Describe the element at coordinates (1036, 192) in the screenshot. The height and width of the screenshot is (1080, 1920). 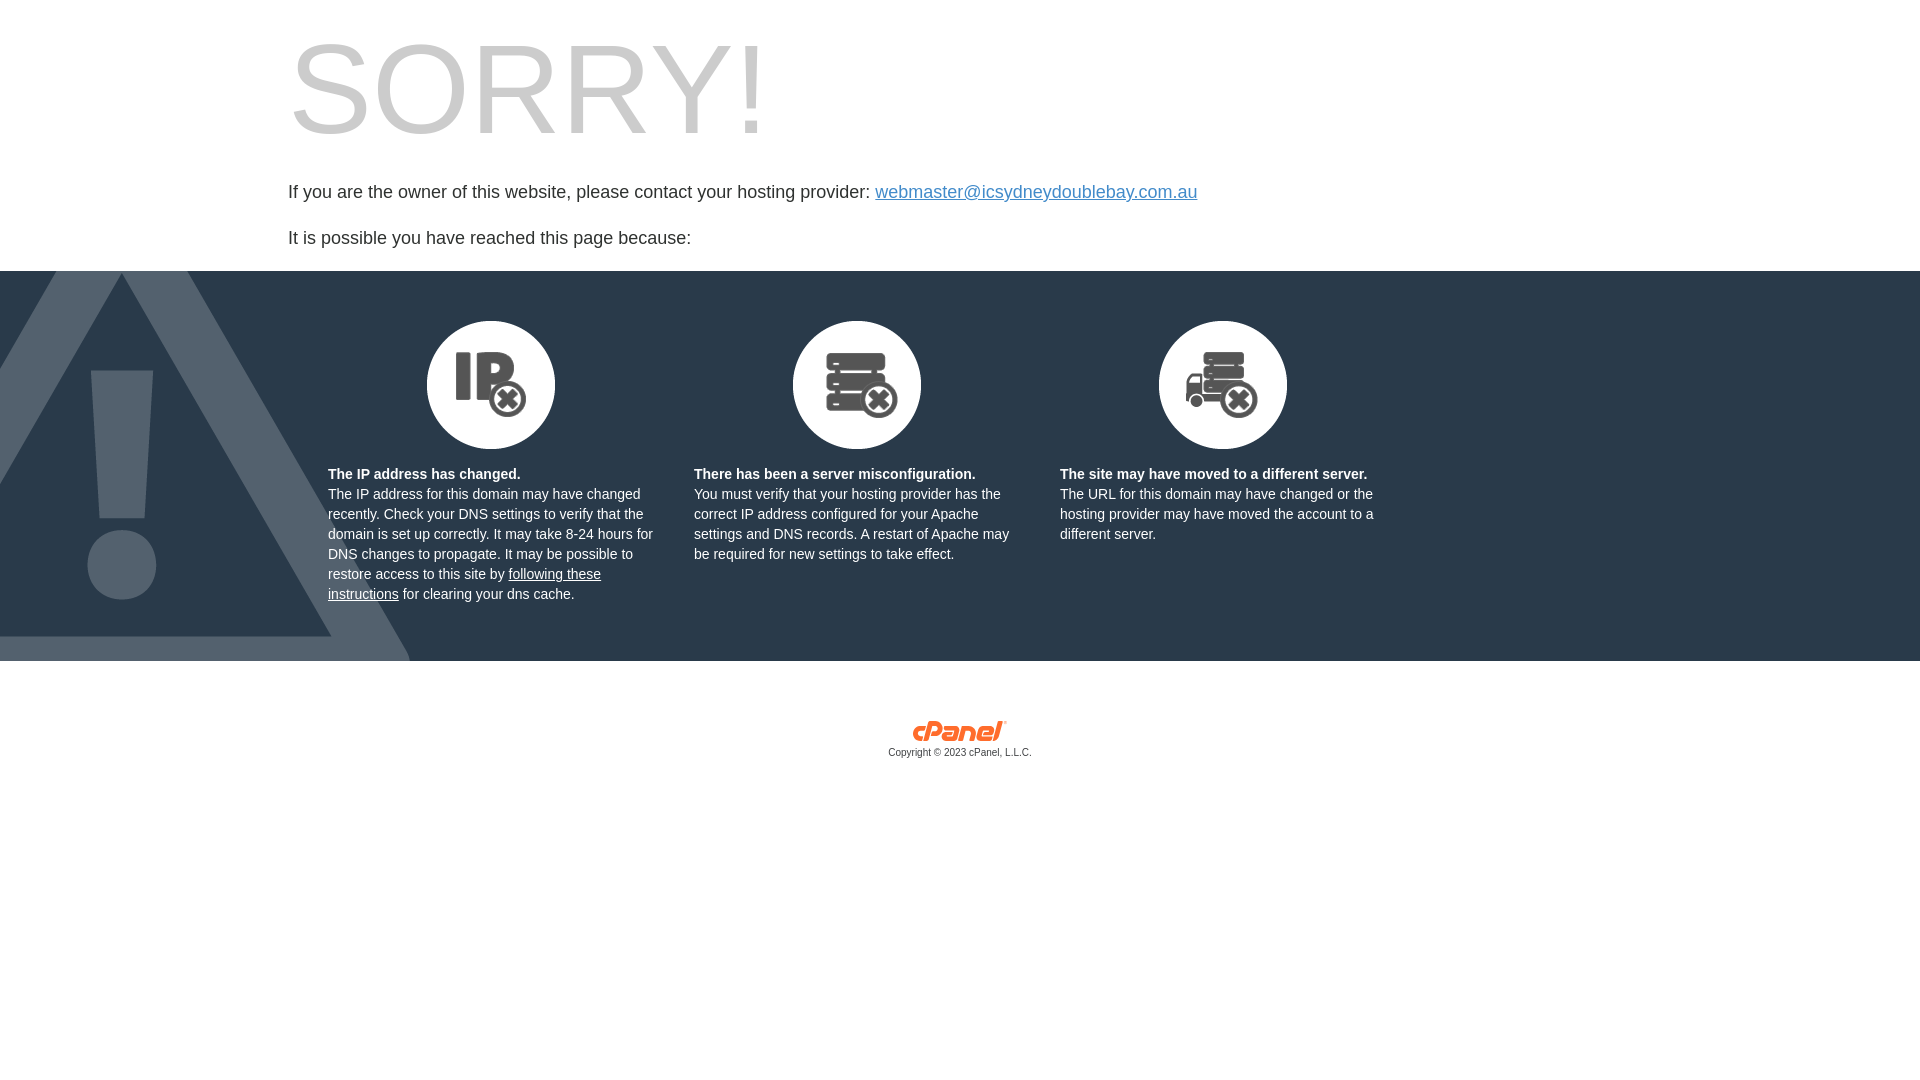
I see `webmaster@icsydneydoublebay.com.au` at that location.